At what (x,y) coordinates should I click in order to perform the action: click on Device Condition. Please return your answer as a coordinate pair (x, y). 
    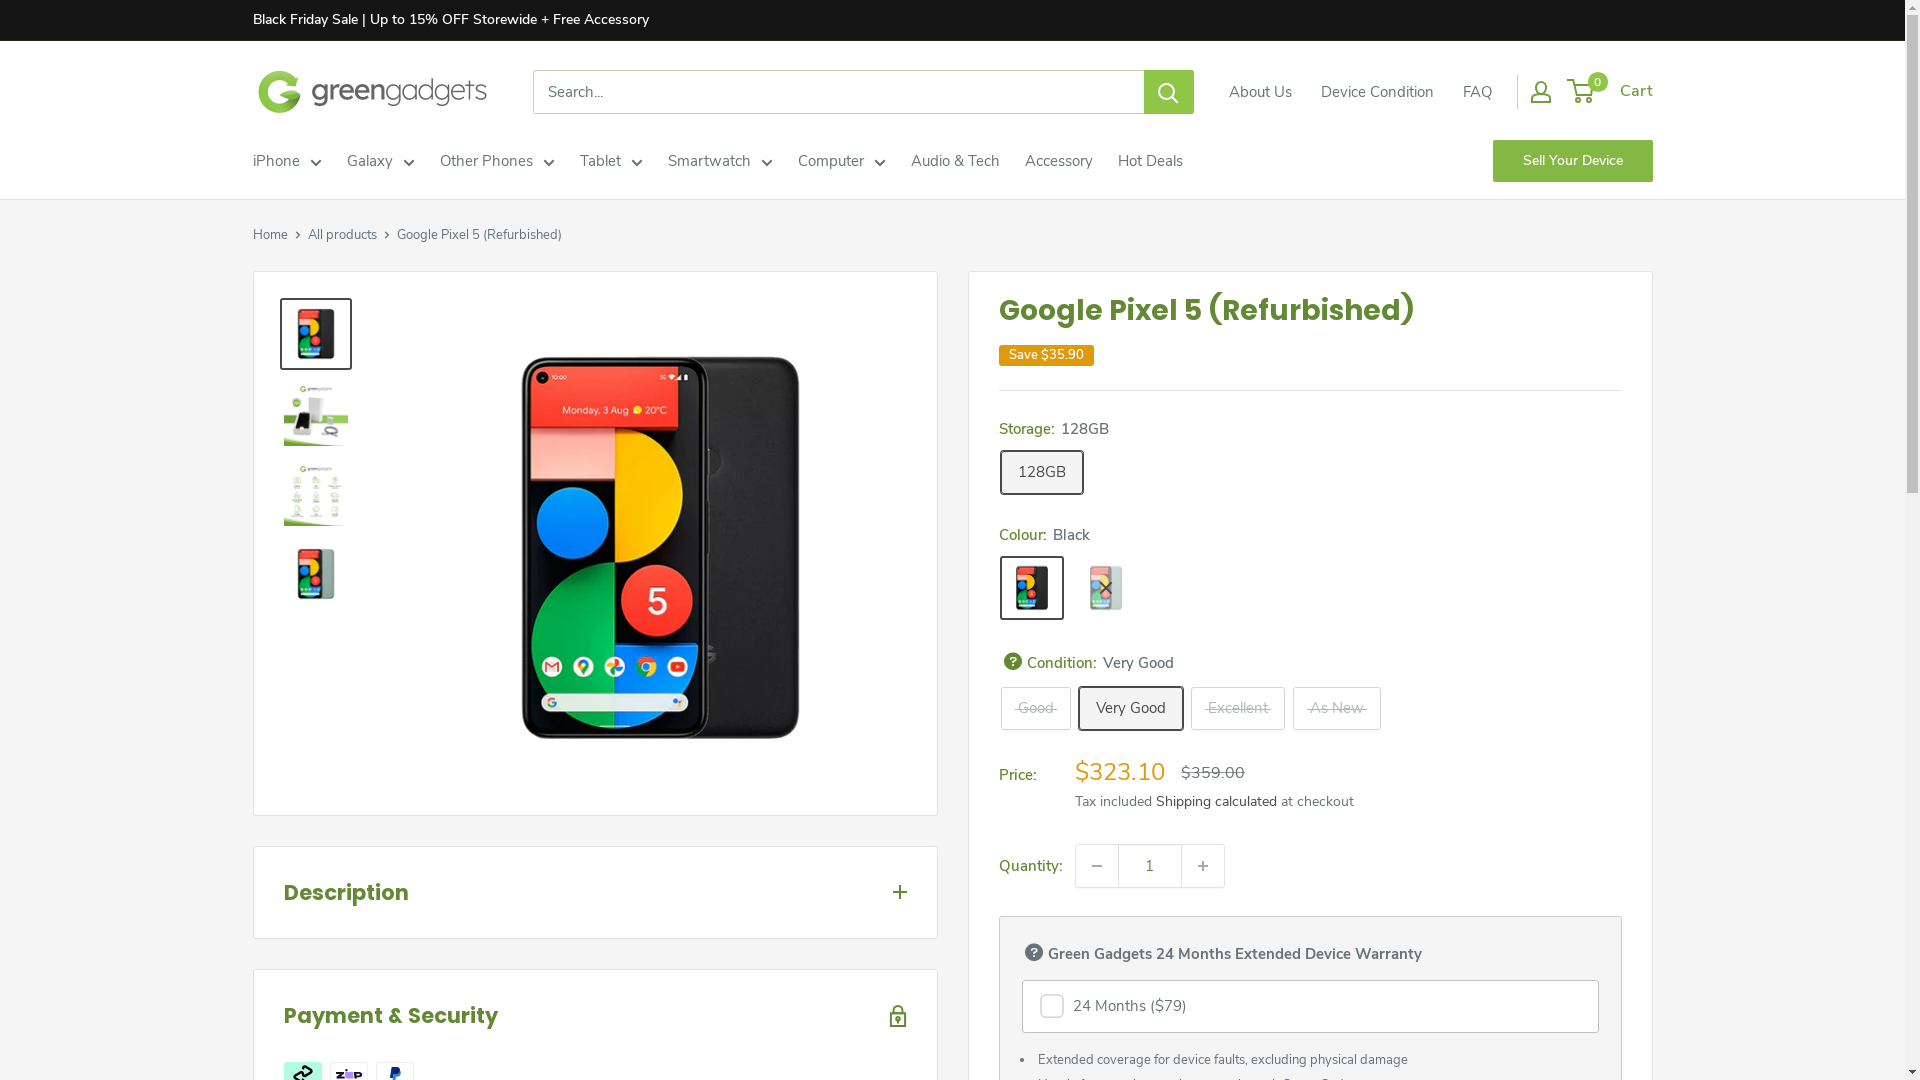
    Looking at the image, I should click on (1376, 92).